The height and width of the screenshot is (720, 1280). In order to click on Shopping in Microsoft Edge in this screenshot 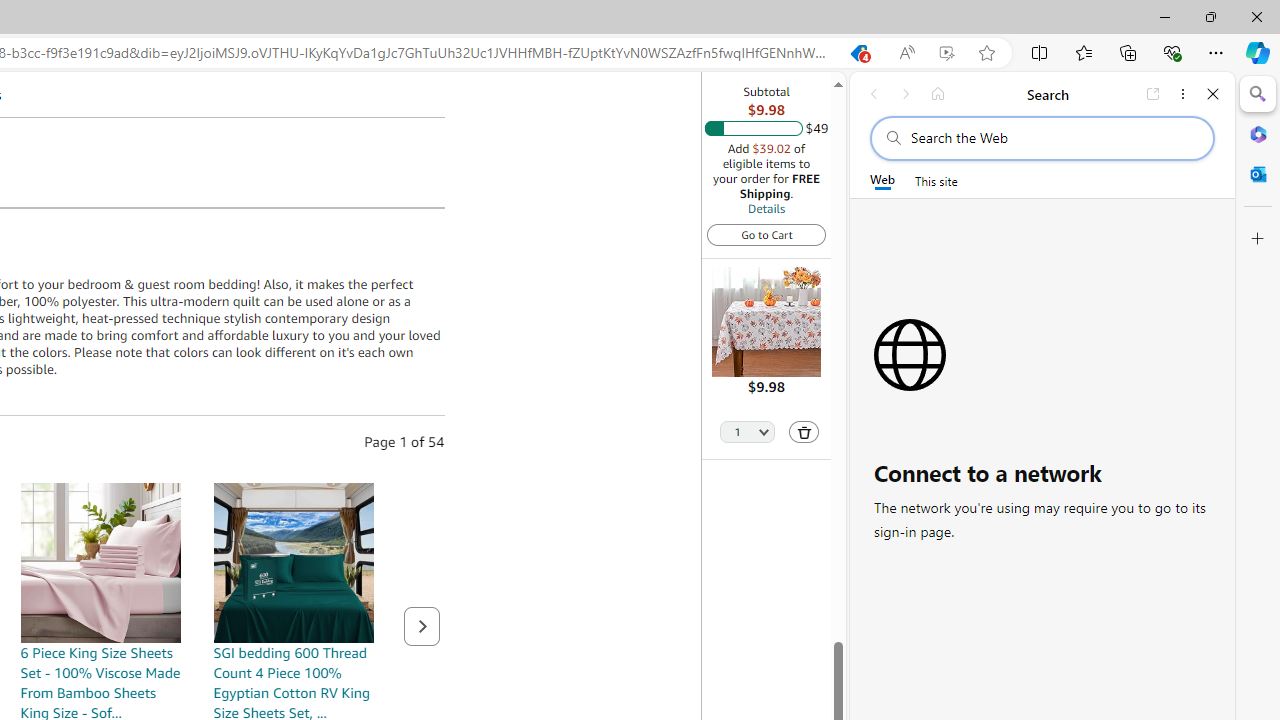, I will do `click(858, 53)`.